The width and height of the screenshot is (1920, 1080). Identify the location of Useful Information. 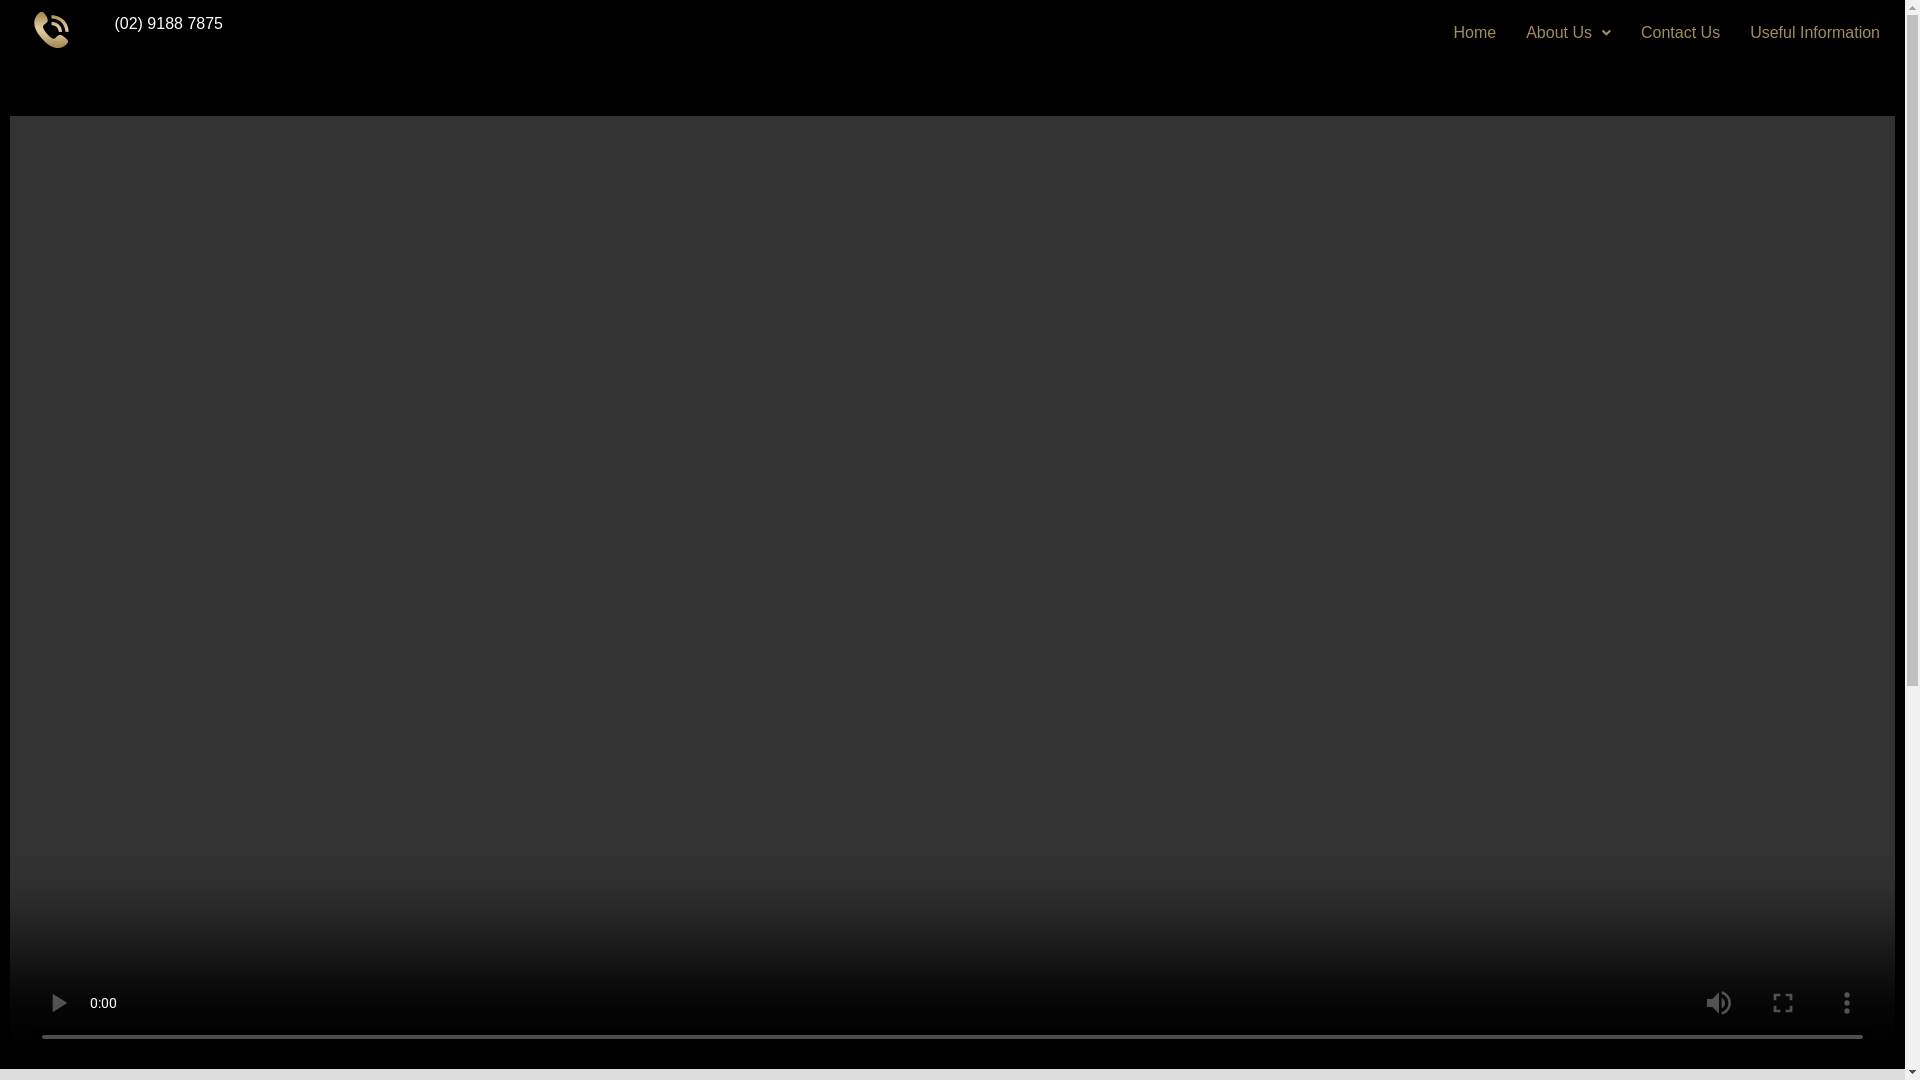
(1815, 33).